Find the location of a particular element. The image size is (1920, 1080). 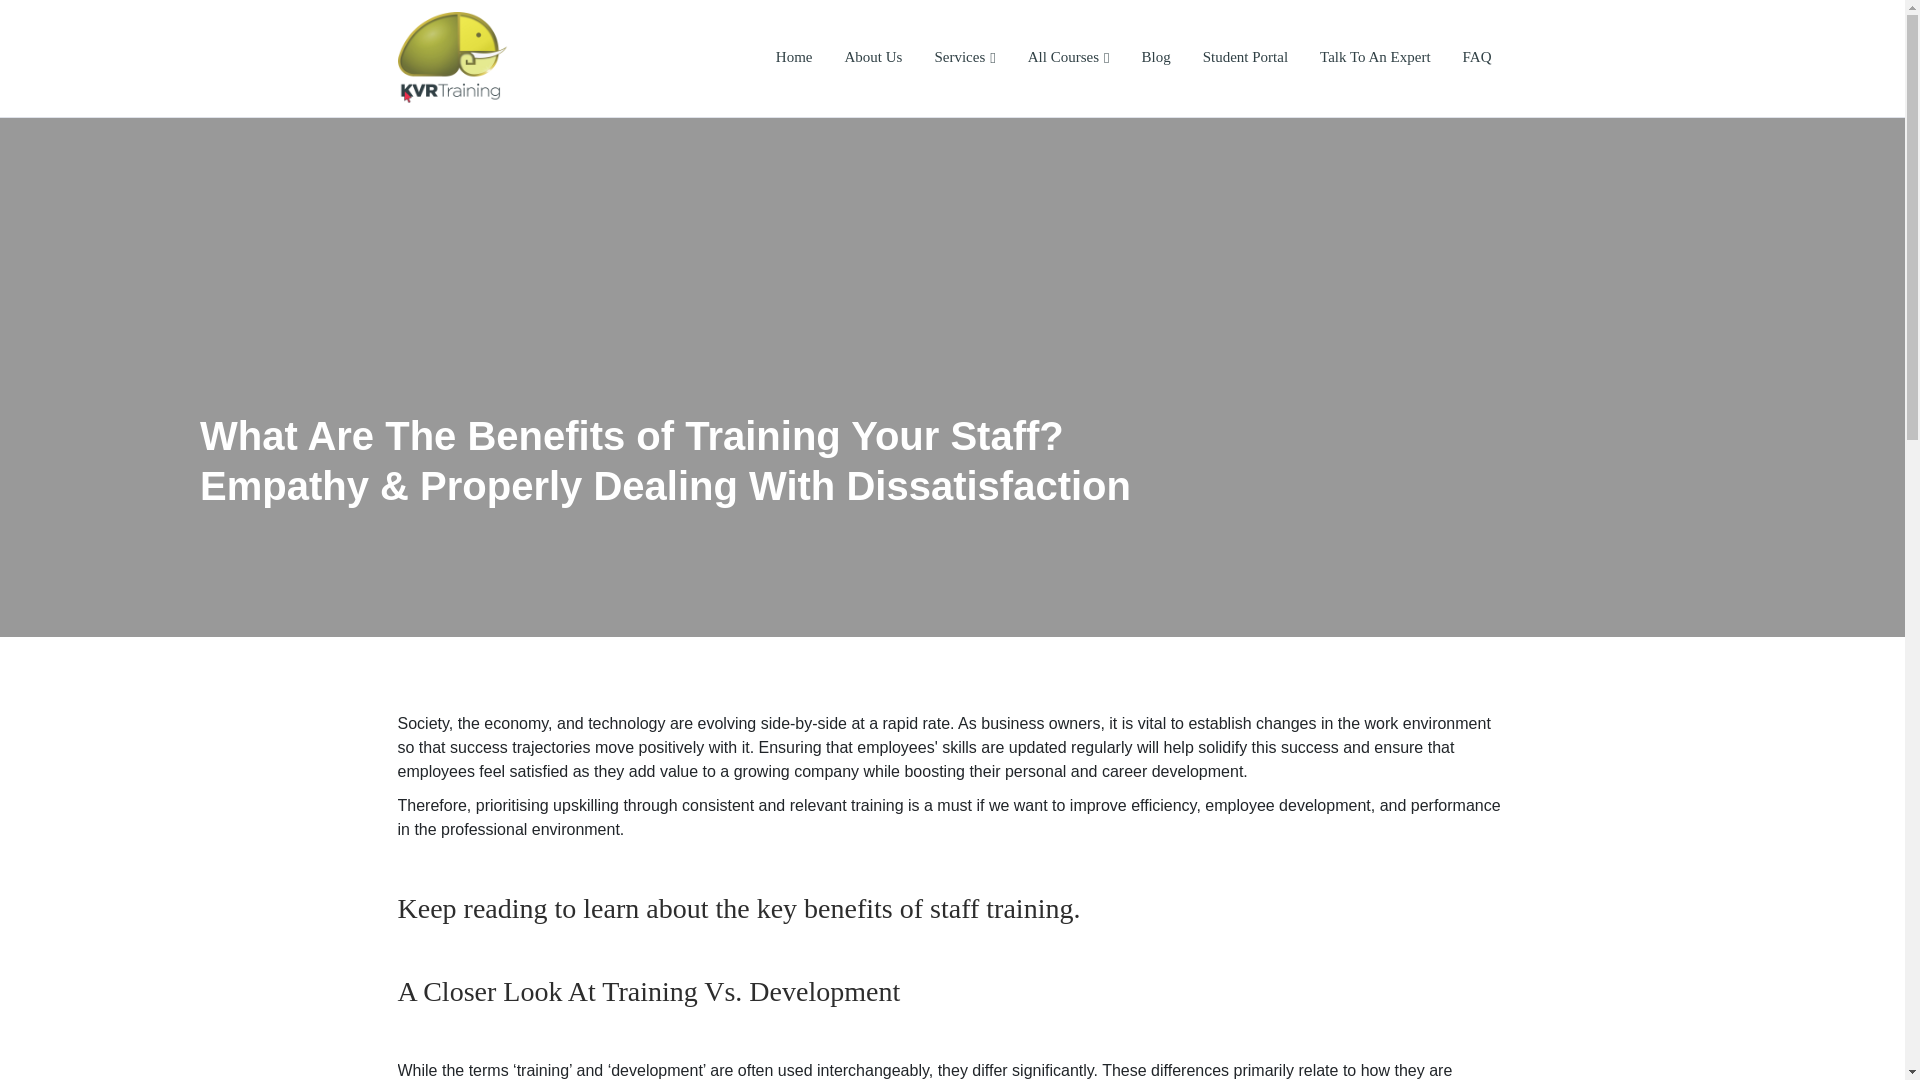

Services is located at coordinates (964, 58).